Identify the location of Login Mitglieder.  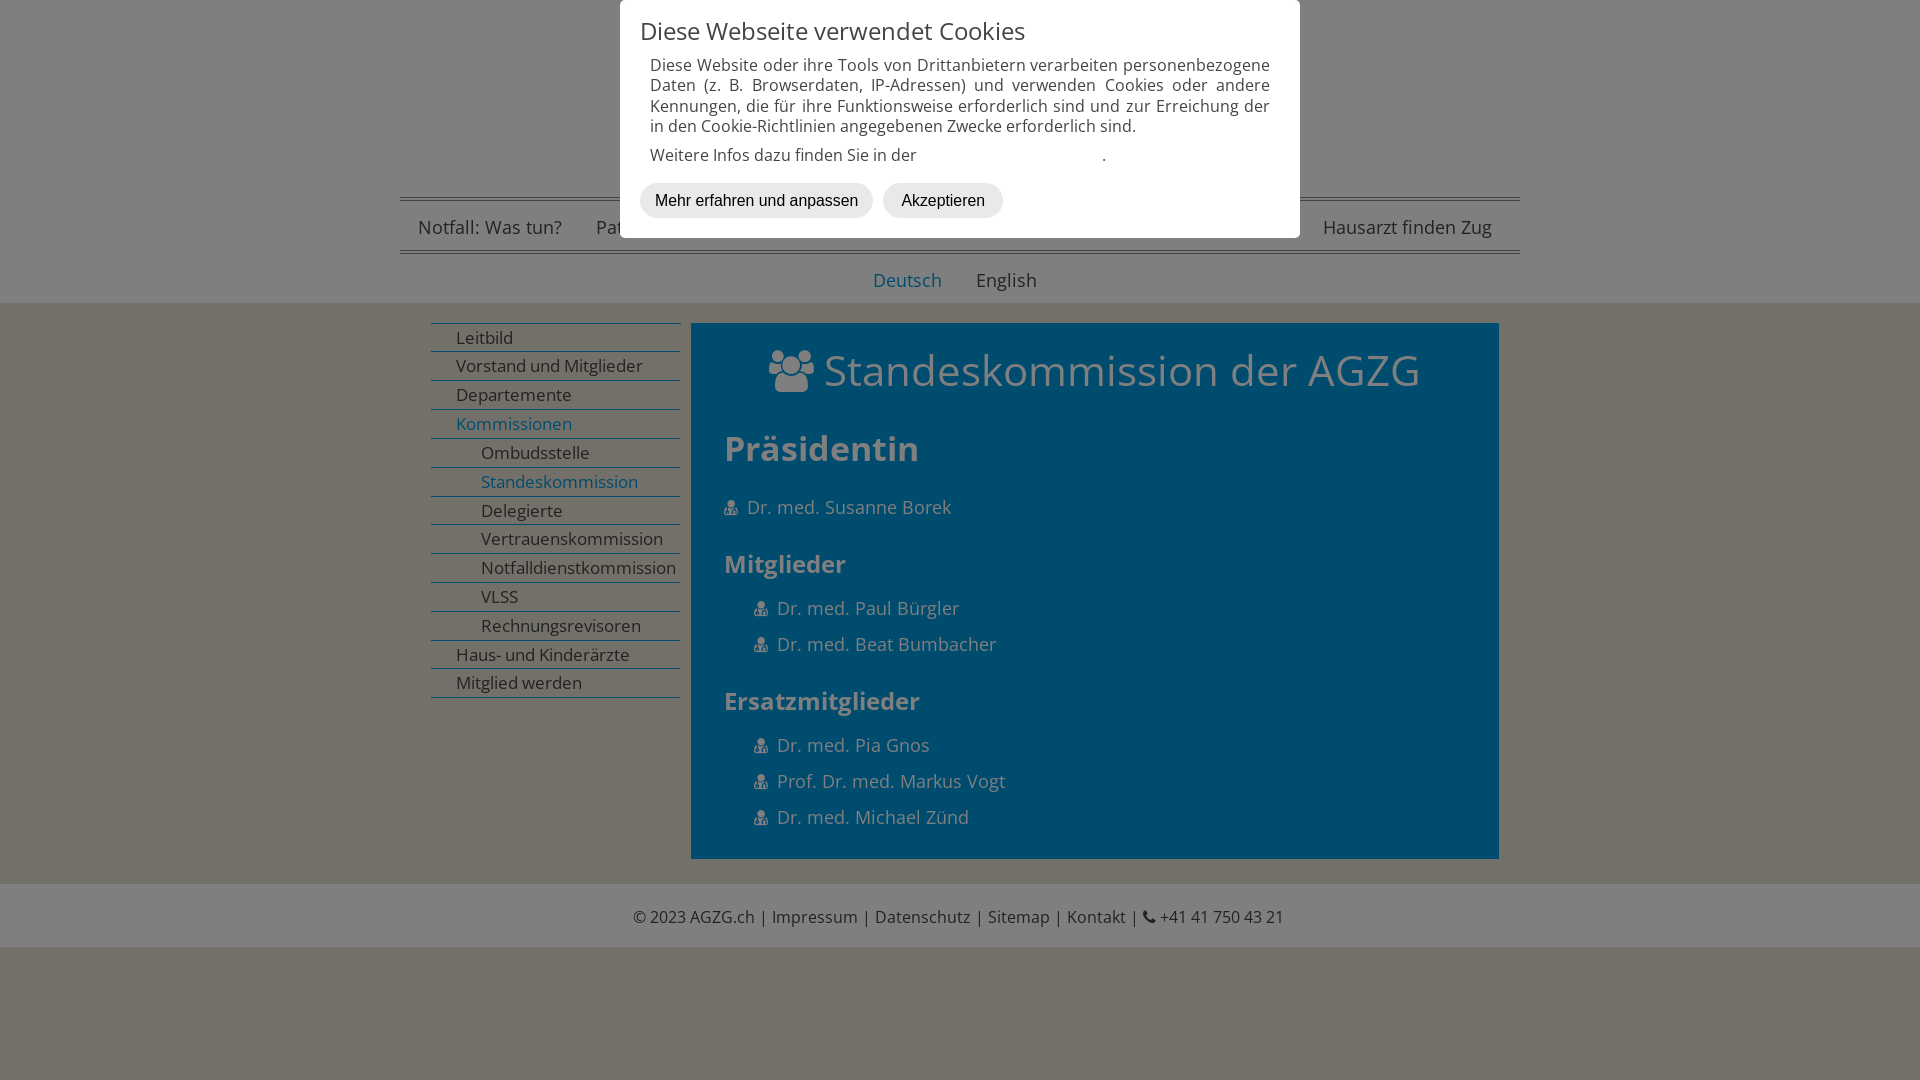
(1221, 228).